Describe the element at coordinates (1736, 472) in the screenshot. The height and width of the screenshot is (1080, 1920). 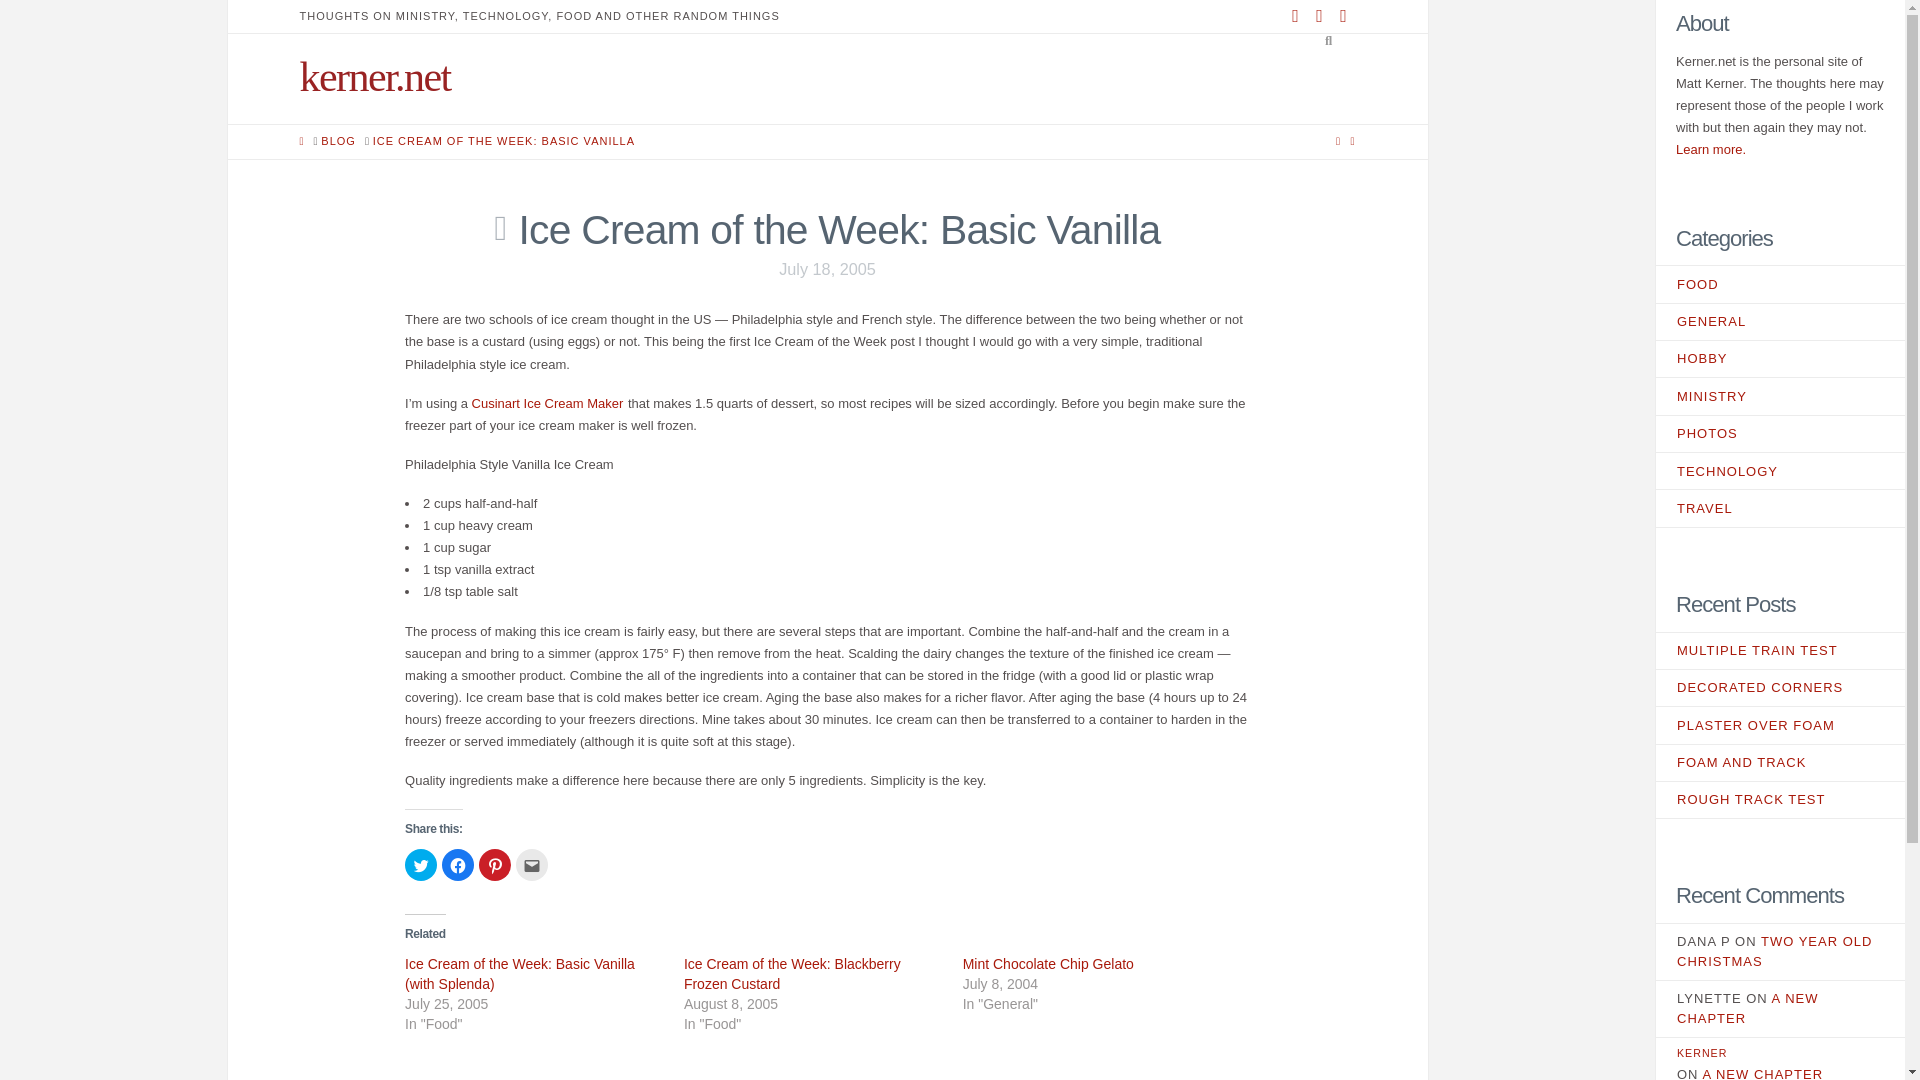
I see `TECHNOLOGY` at that location.